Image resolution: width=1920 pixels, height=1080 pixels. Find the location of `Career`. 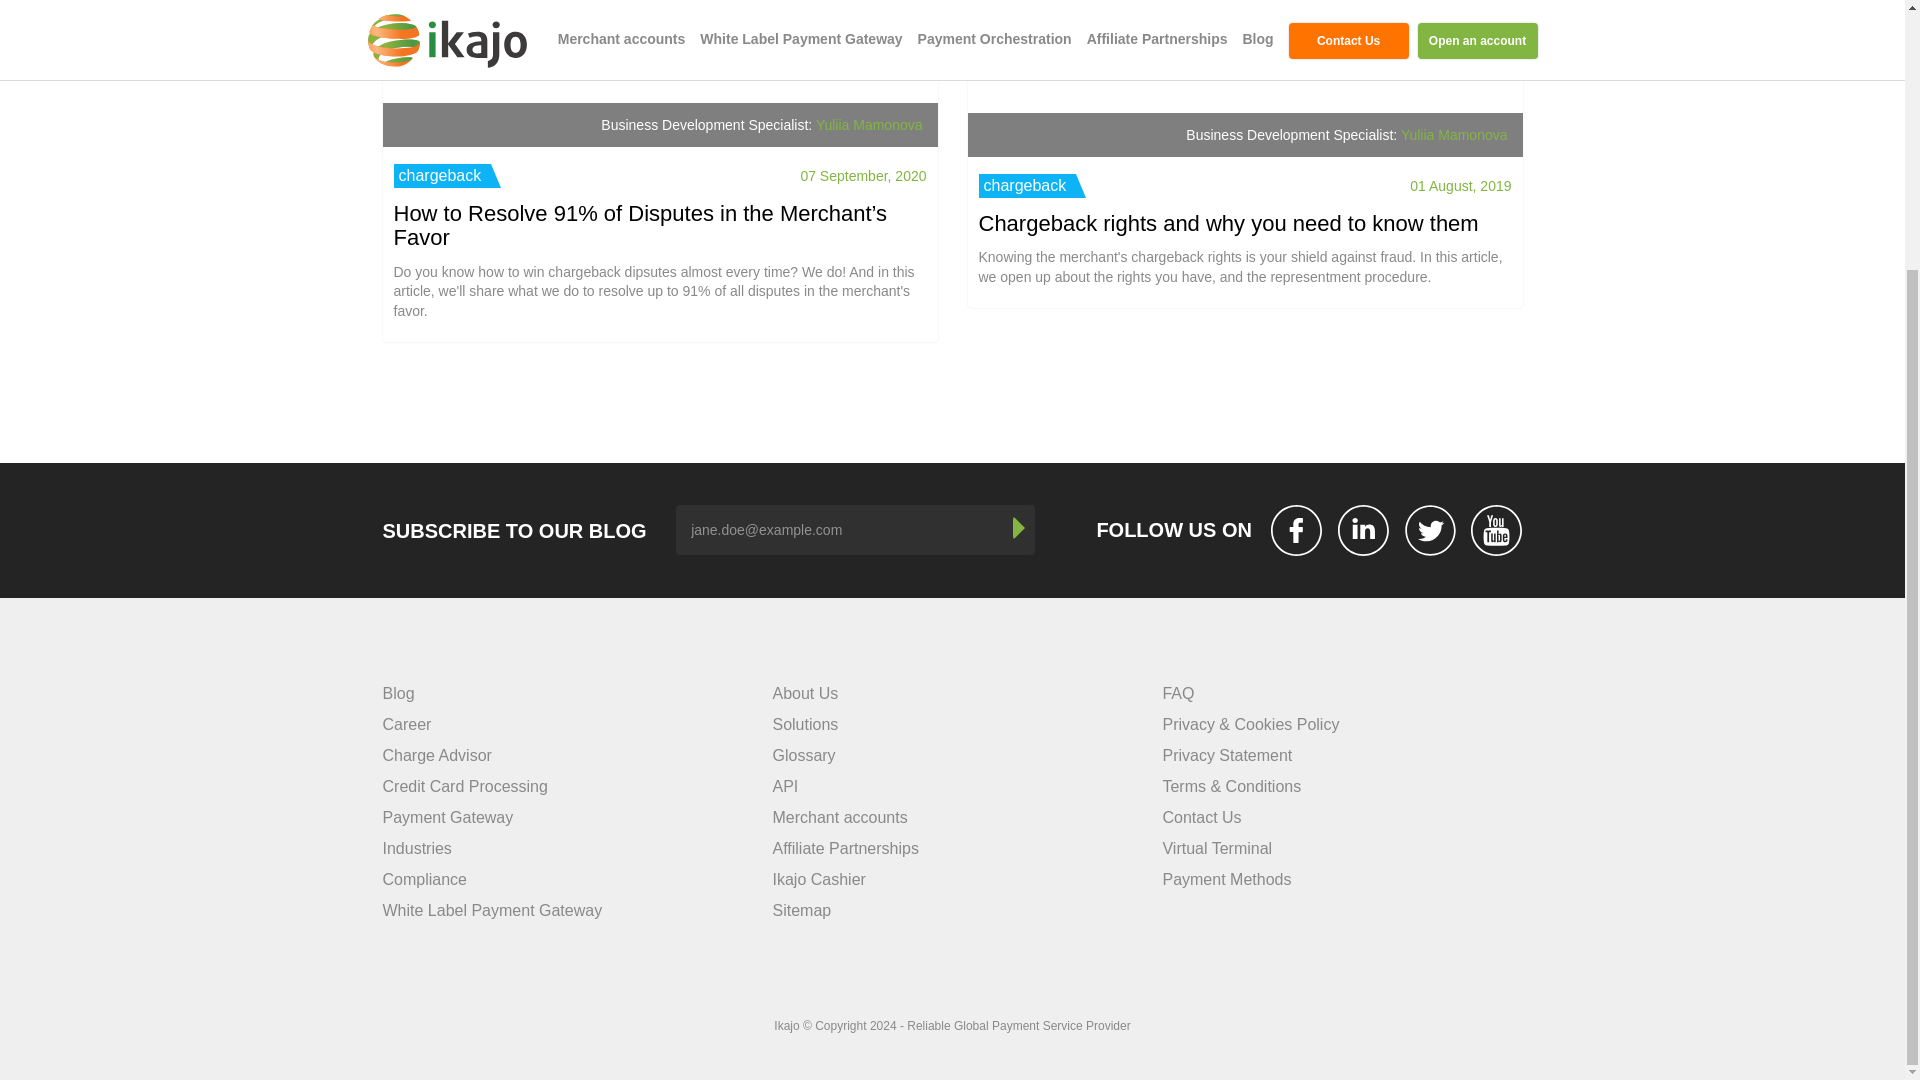

Career is located at coordinates (406, 724).